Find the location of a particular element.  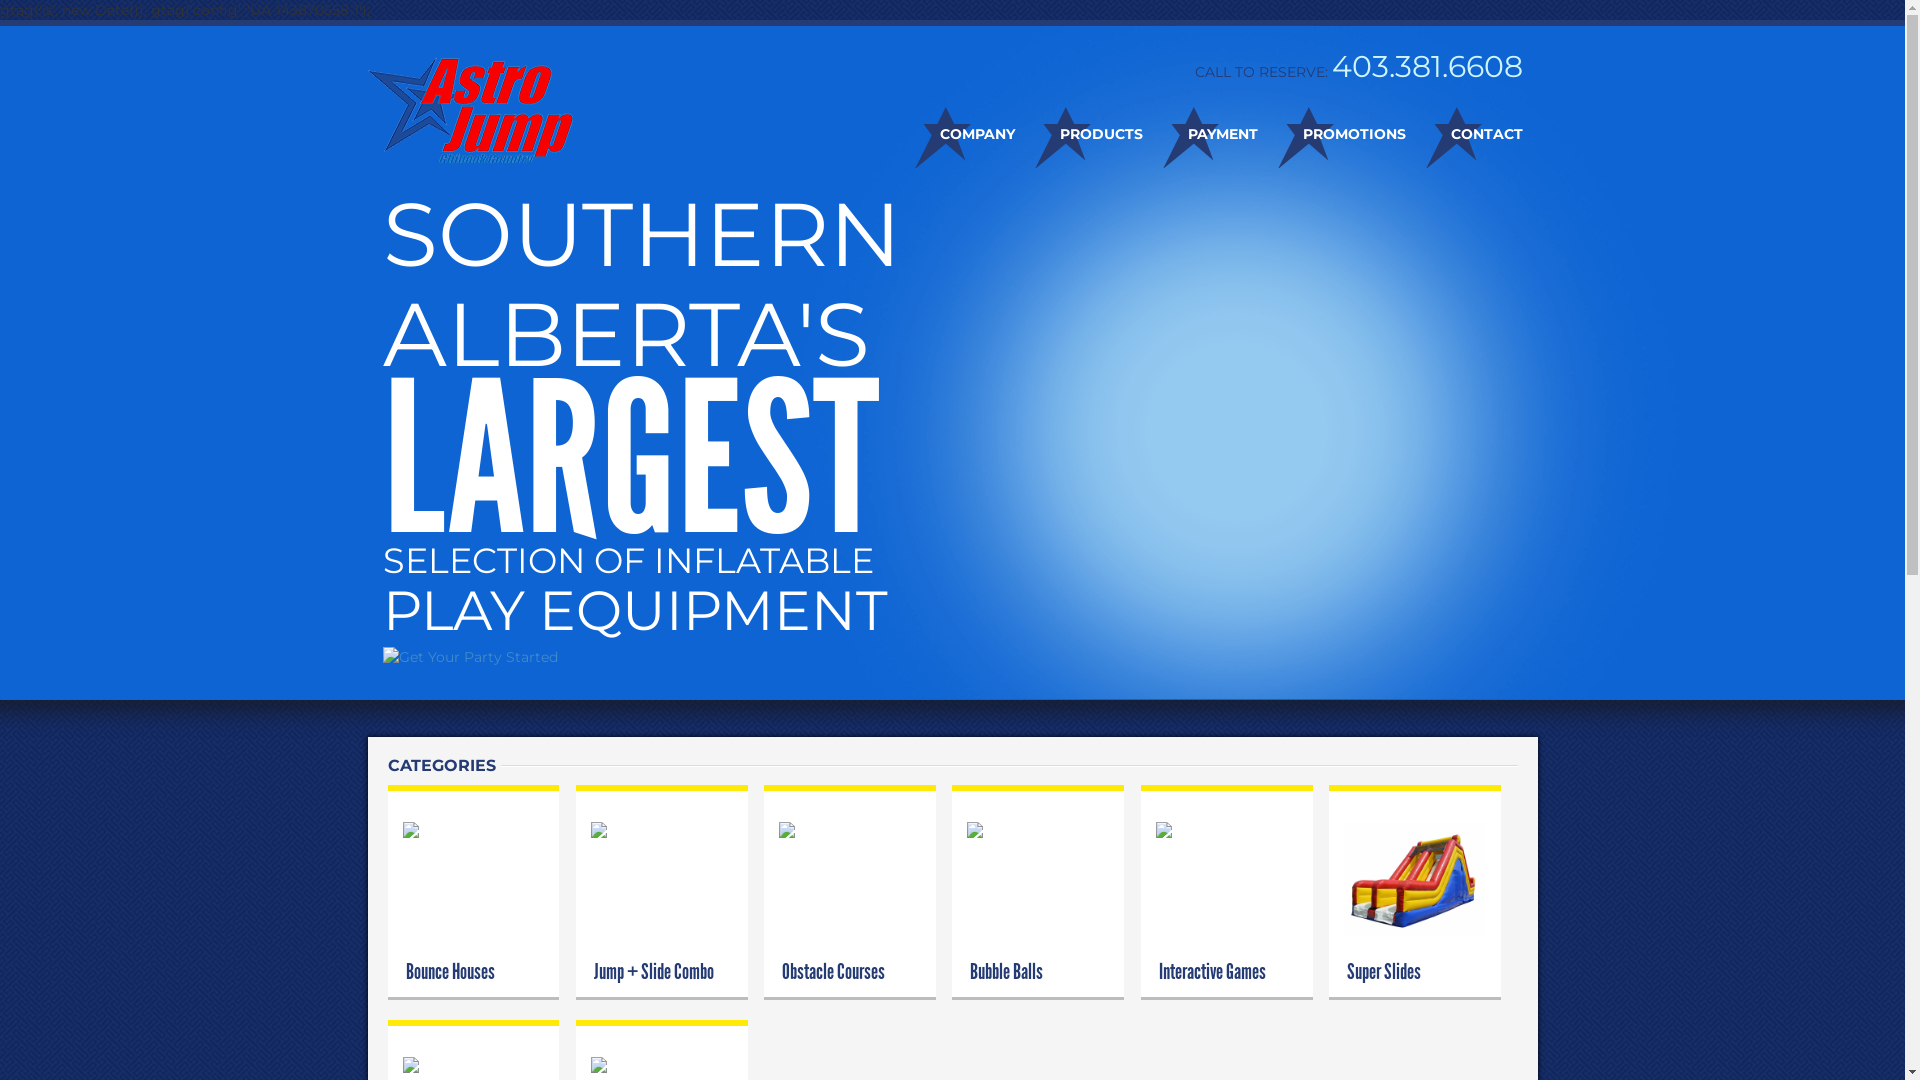

PRODUCTS is located at coordinates (1078, 134).